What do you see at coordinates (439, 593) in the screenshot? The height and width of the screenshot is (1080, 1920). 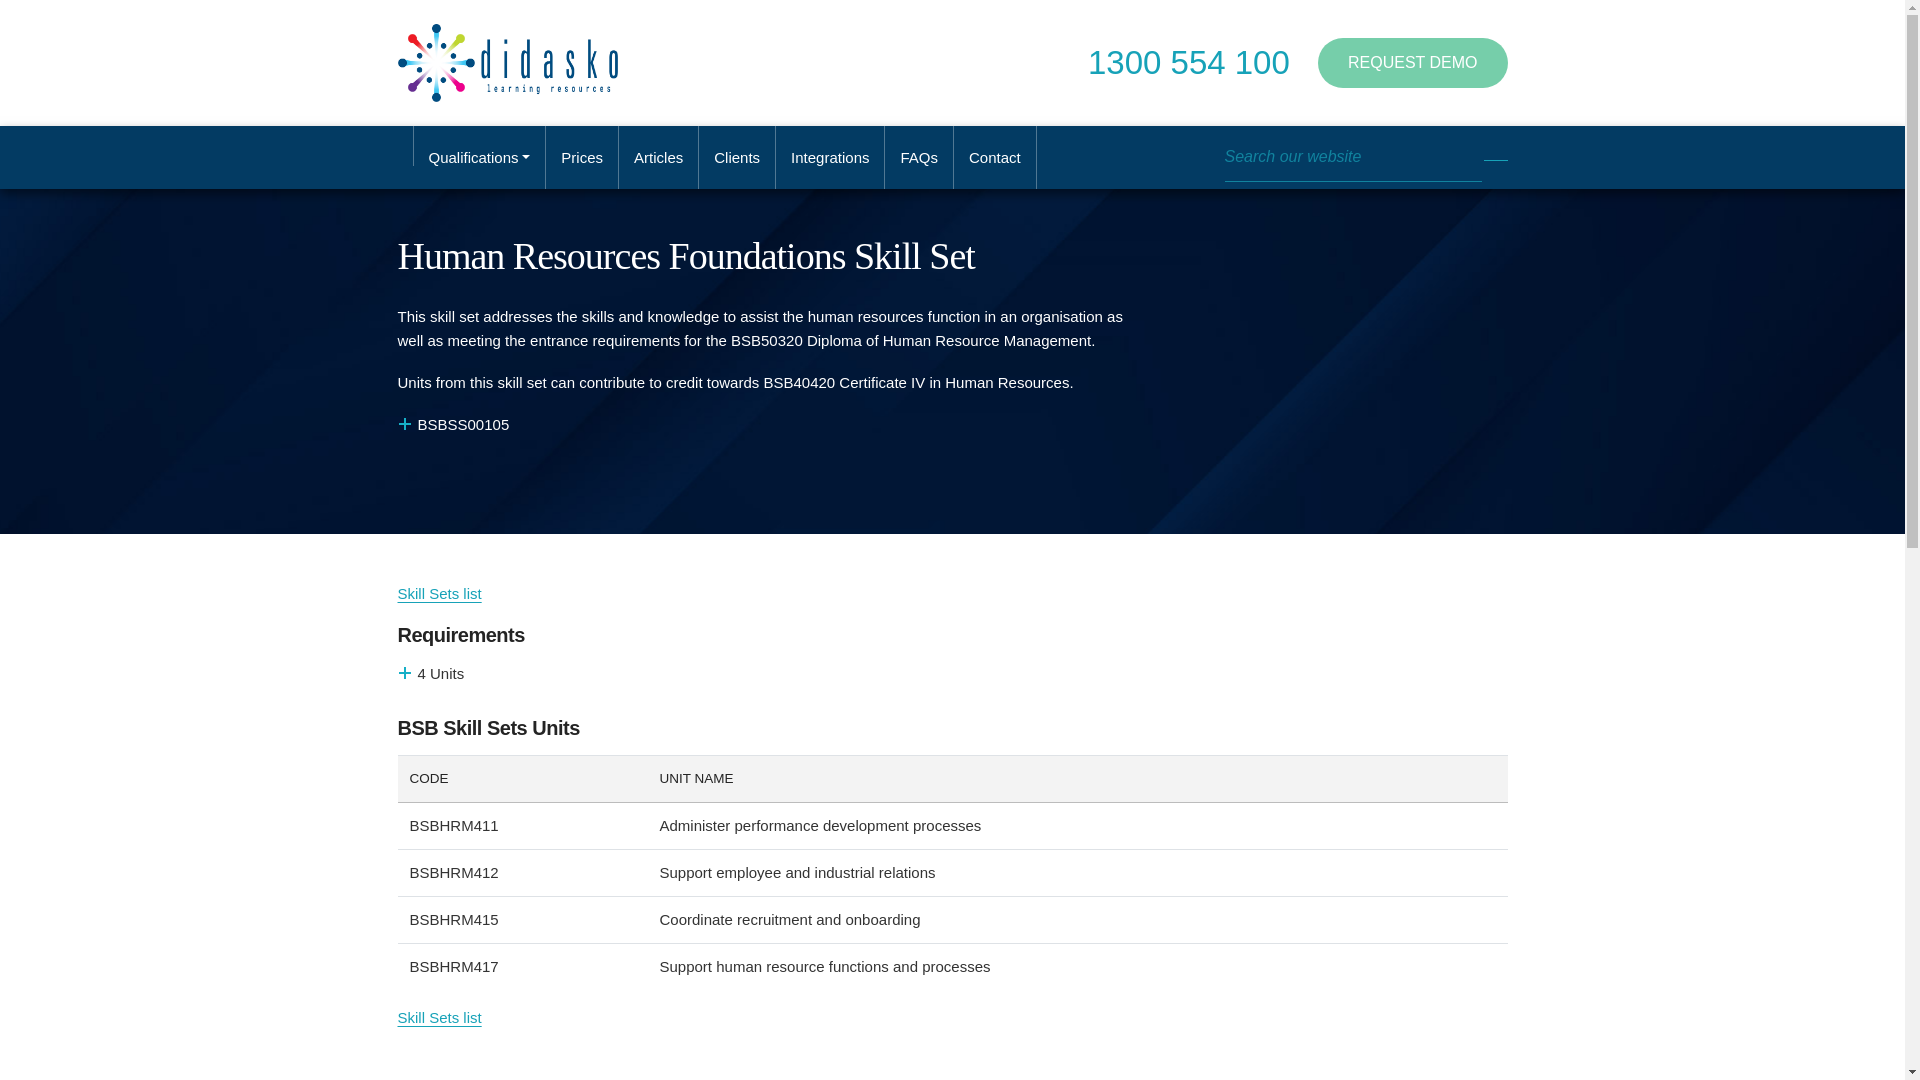 I see `Skill Sets list` at bounding box center [439, 593].